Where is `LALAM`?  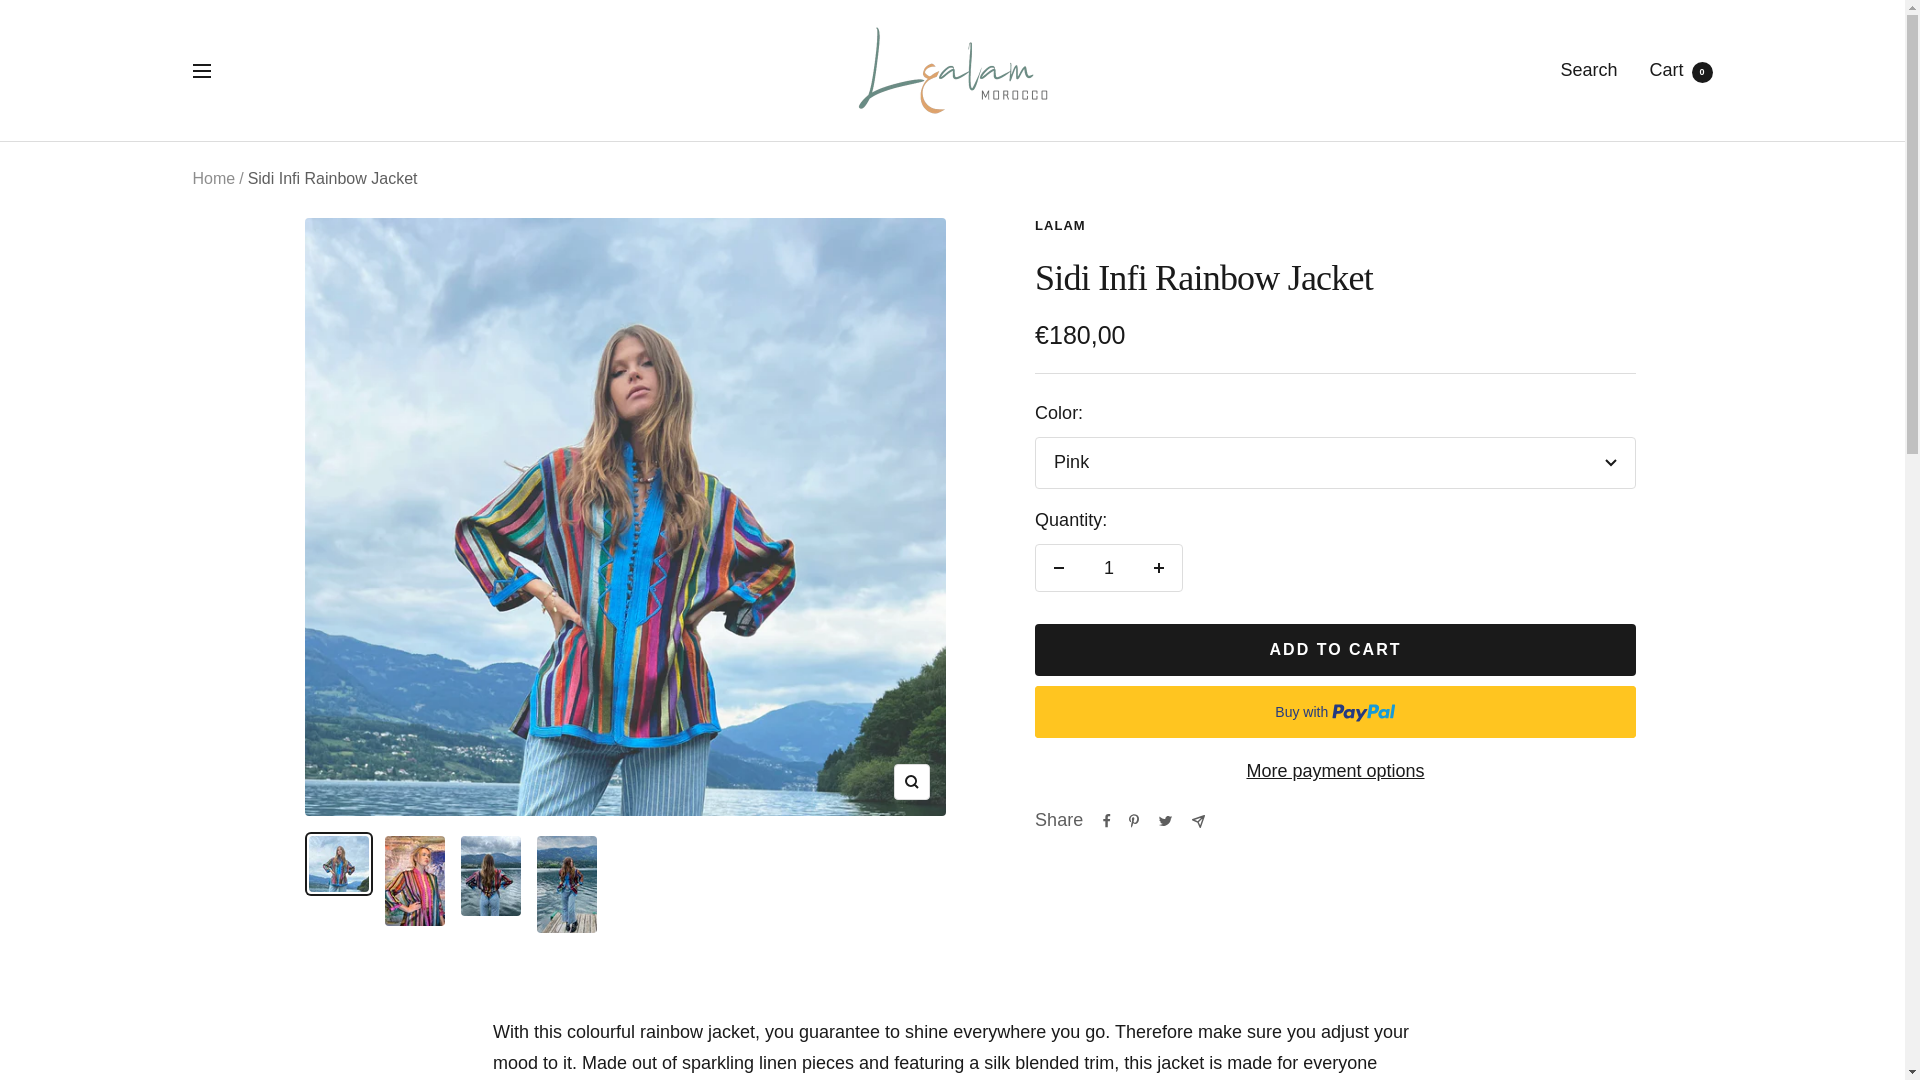 LALAM is located at coordinates (1060, 226).